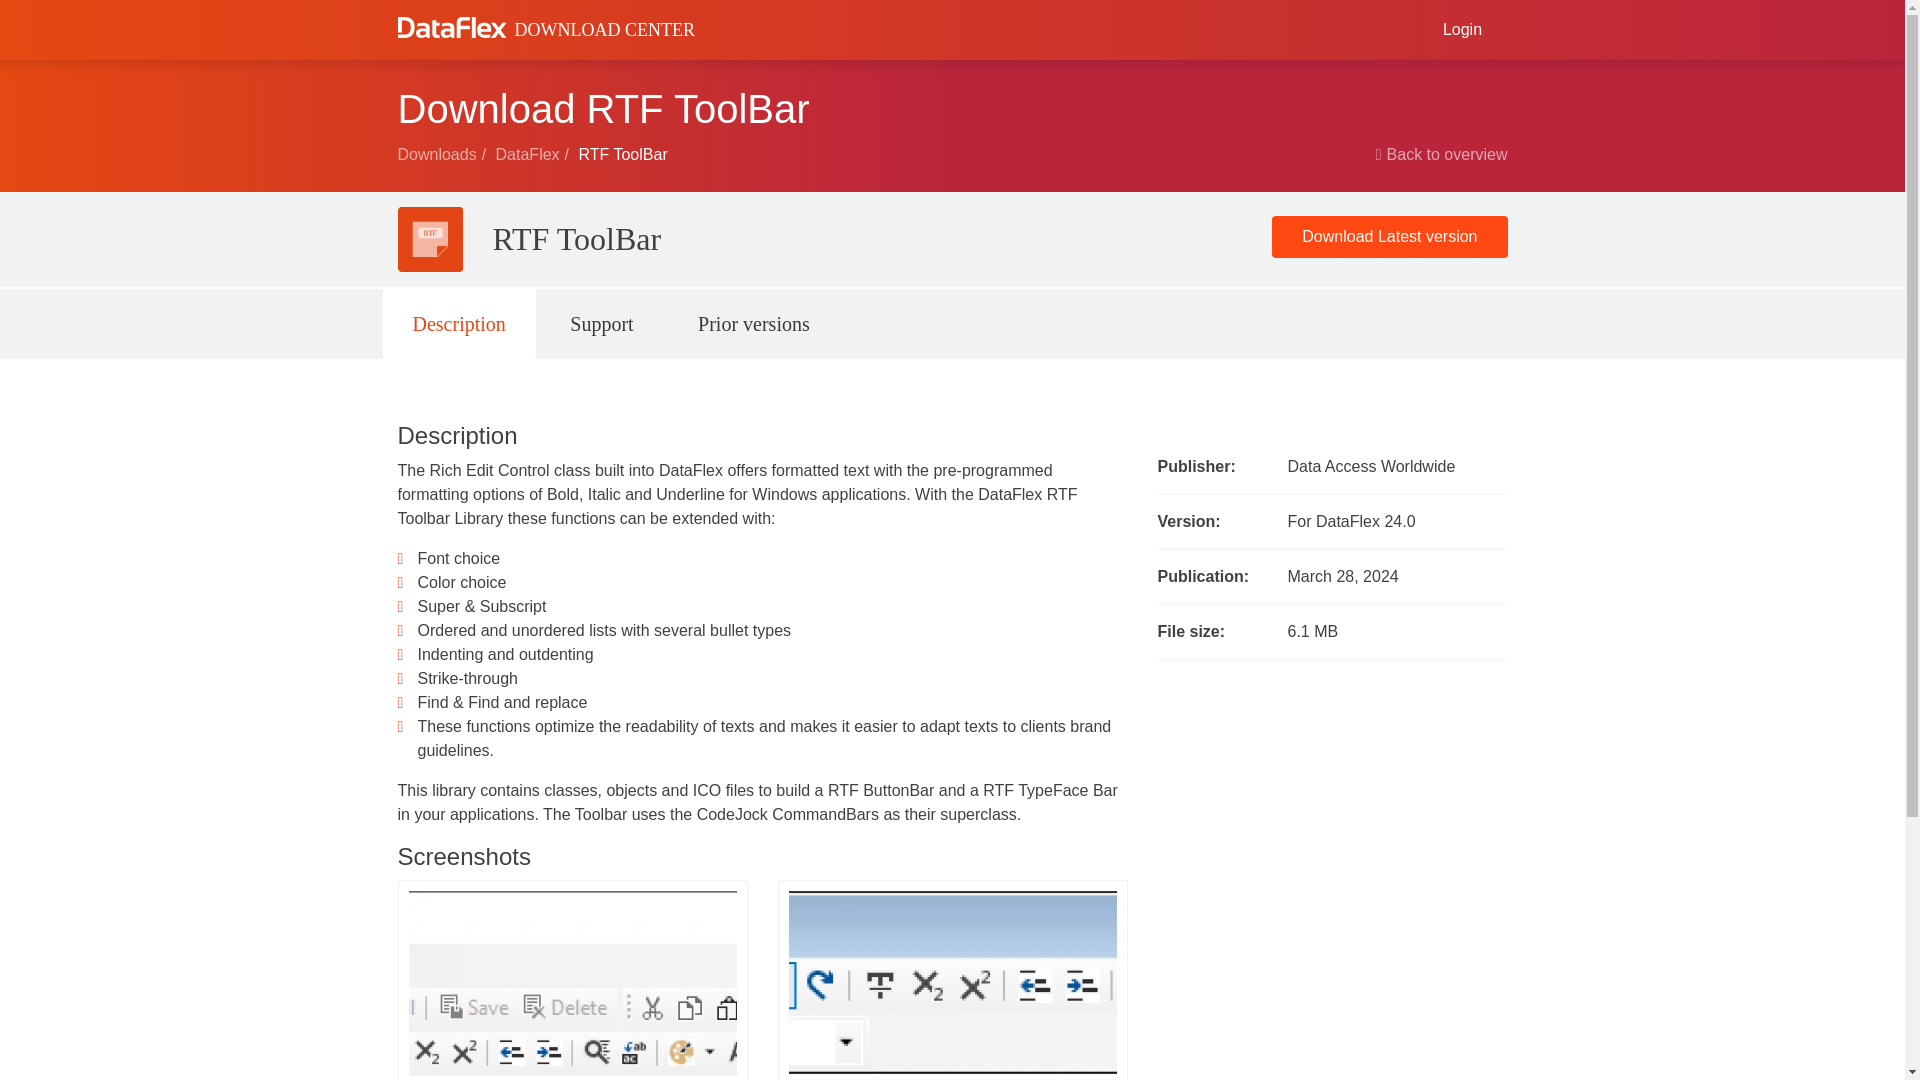  Describe the element at coordinates (600, 324) in the screenshot. I see `Support` at that location.